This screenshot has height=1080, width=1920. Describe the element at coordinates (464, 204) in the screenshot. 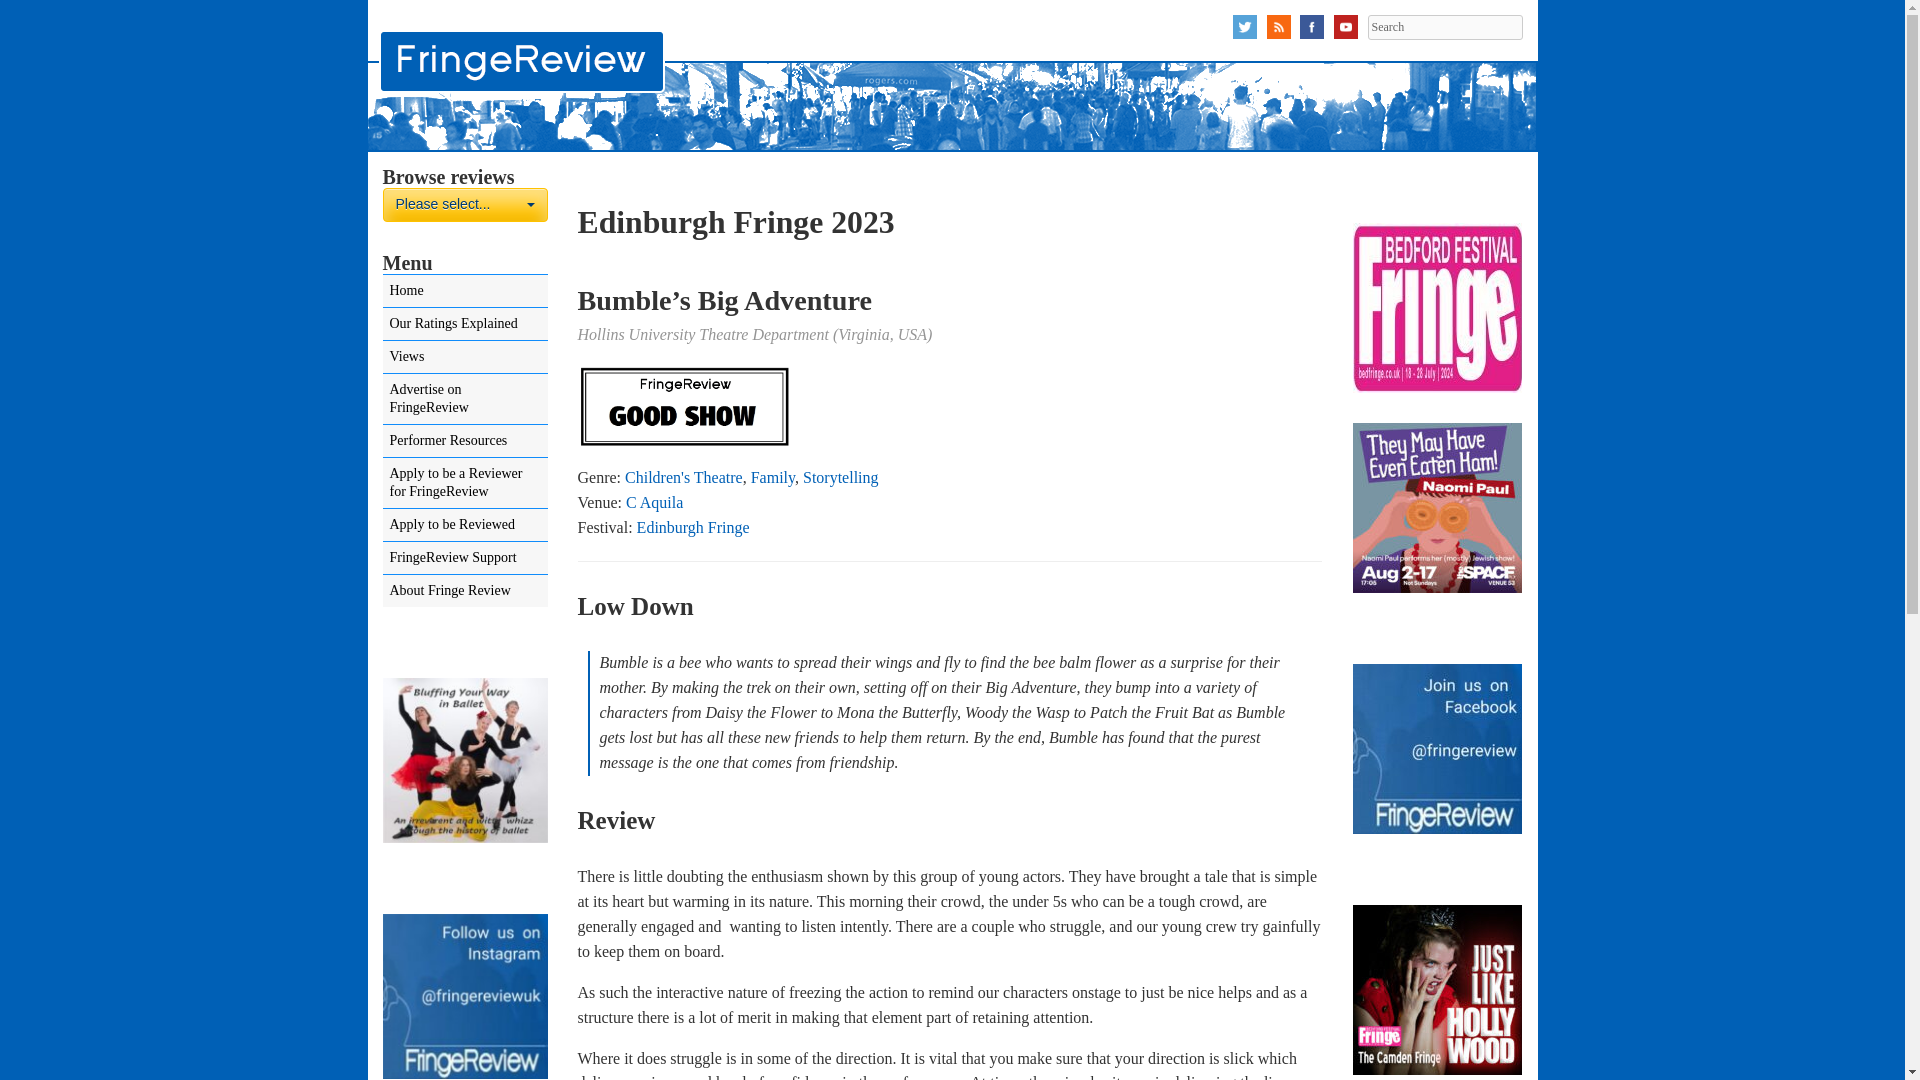

I see `Search for:` at that location.